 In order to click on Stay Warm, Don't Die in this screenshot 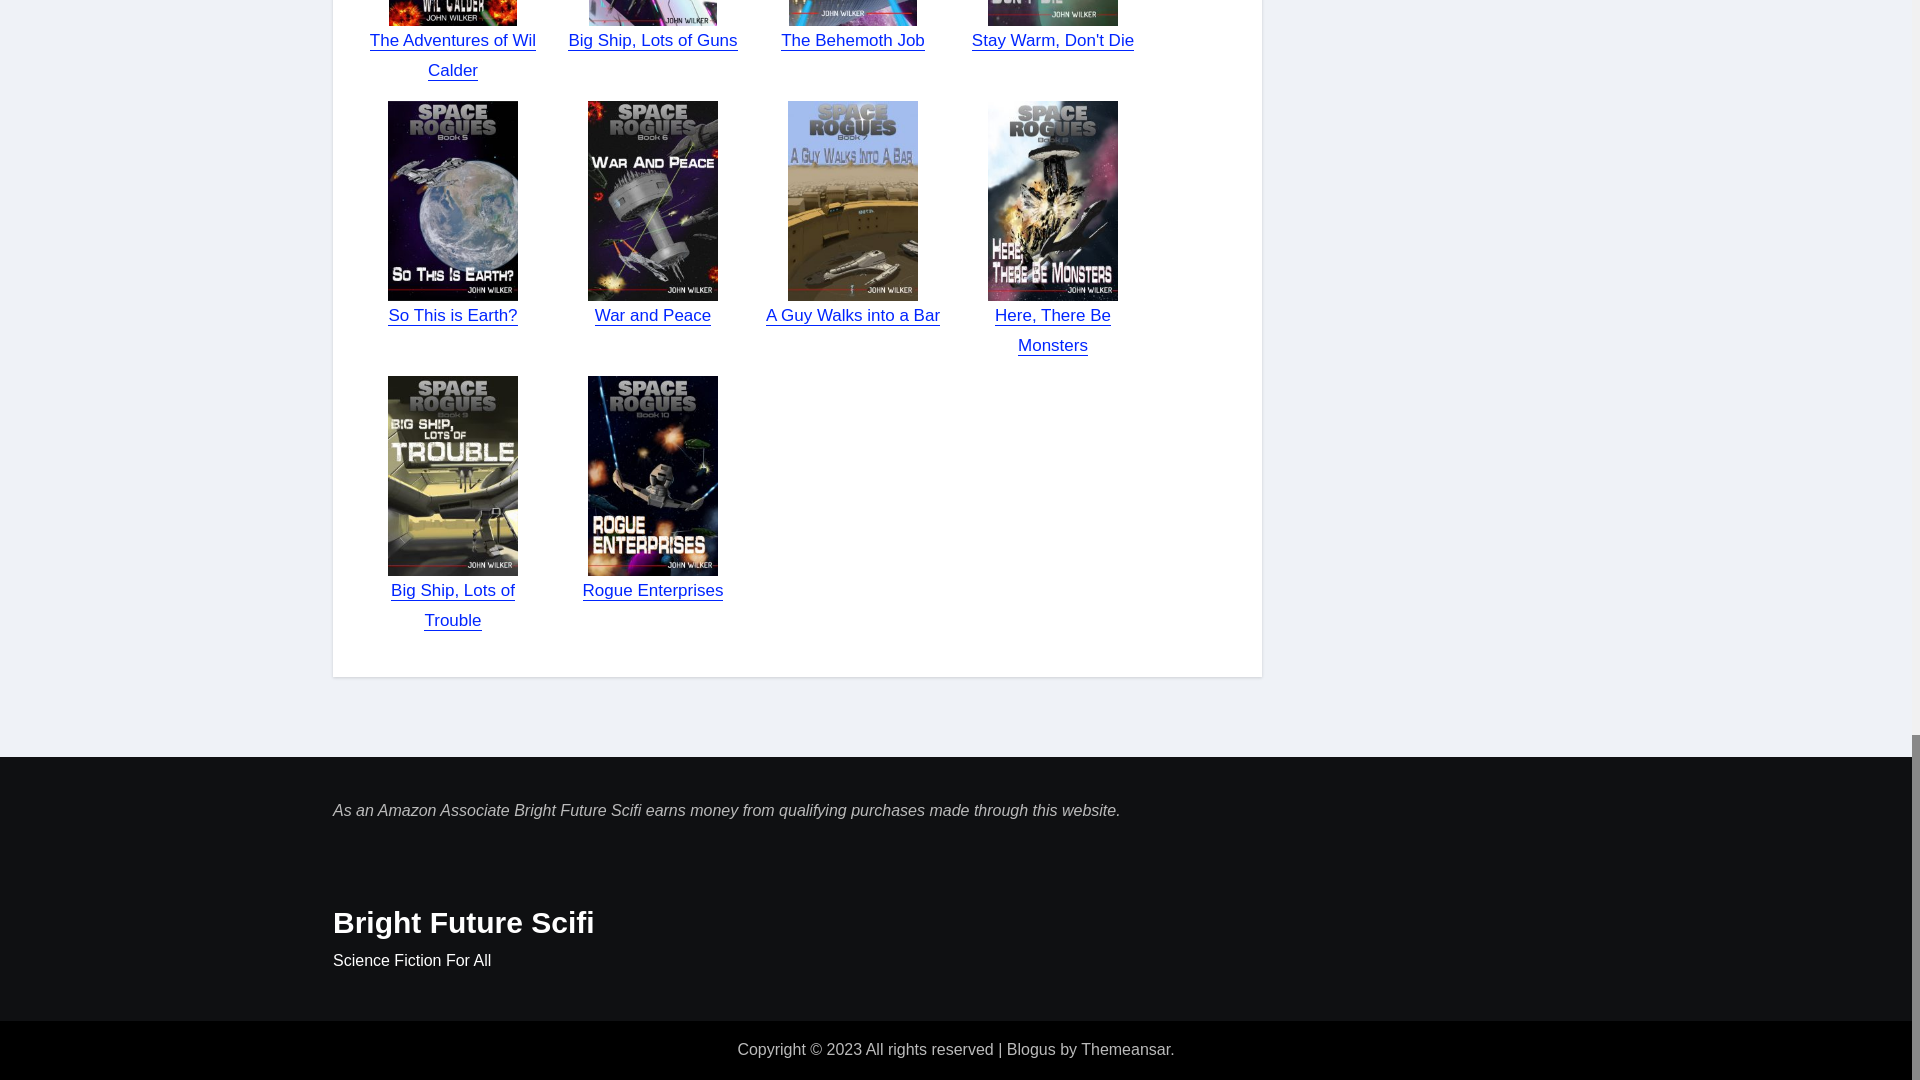, I will do `click(1052, 40)`.